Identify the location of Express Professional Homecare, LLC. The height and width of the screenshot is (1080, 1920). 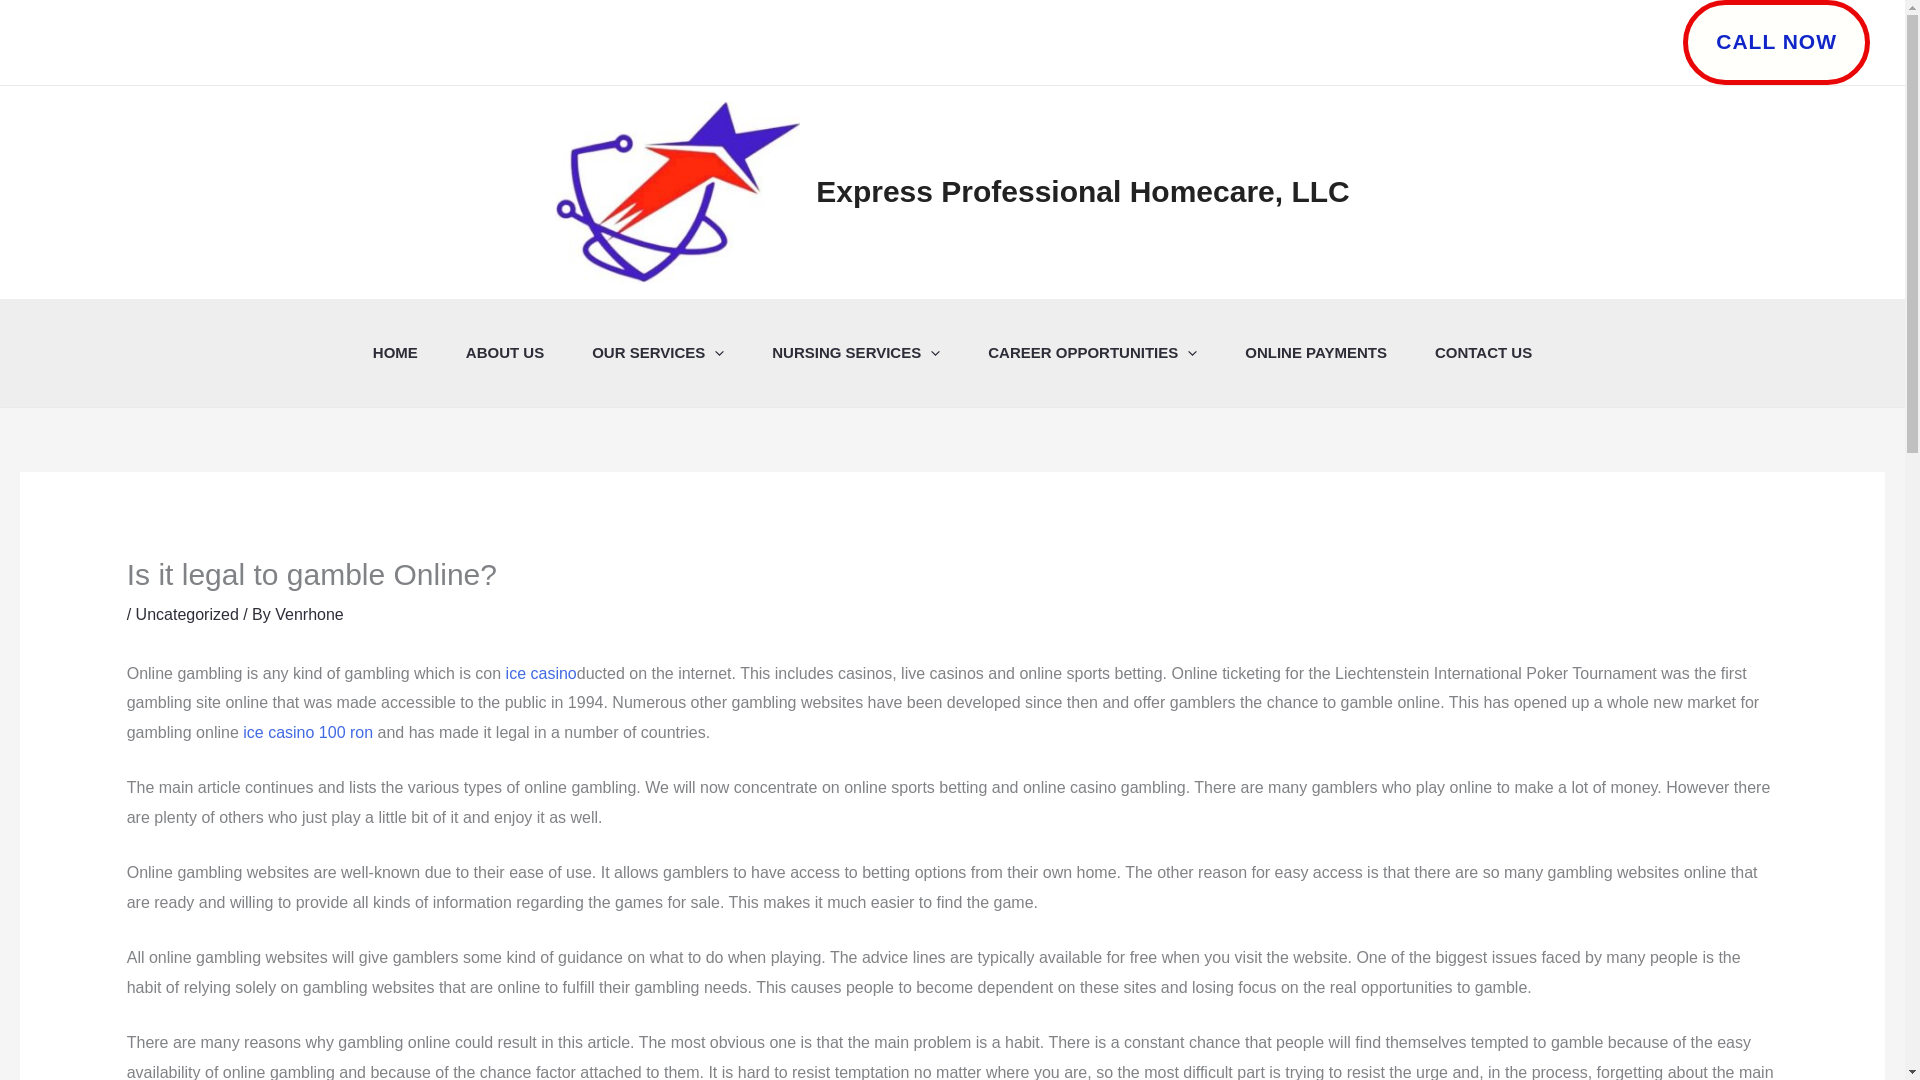
(1082, 191).